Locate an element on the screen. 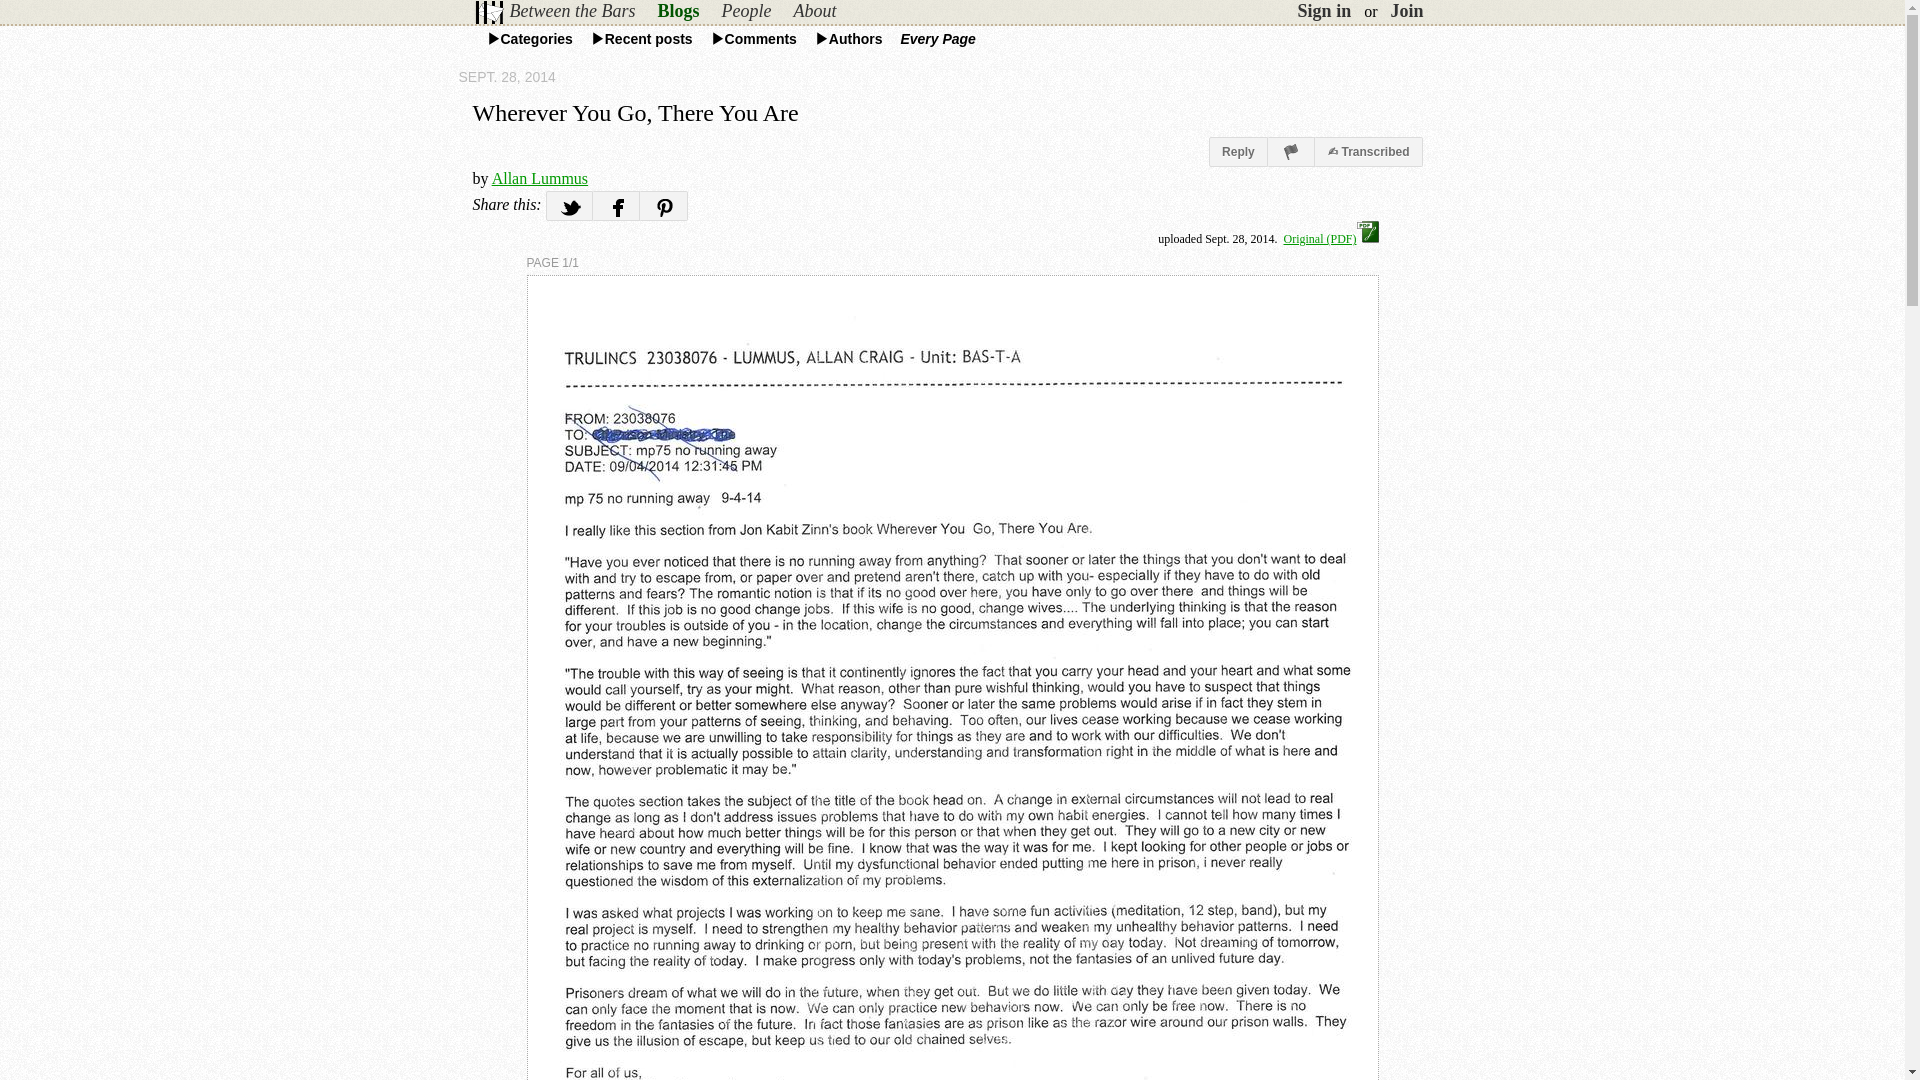 The height and width of the screenshot is (1080, 1920). Authors is located at coordinates (855, 39).